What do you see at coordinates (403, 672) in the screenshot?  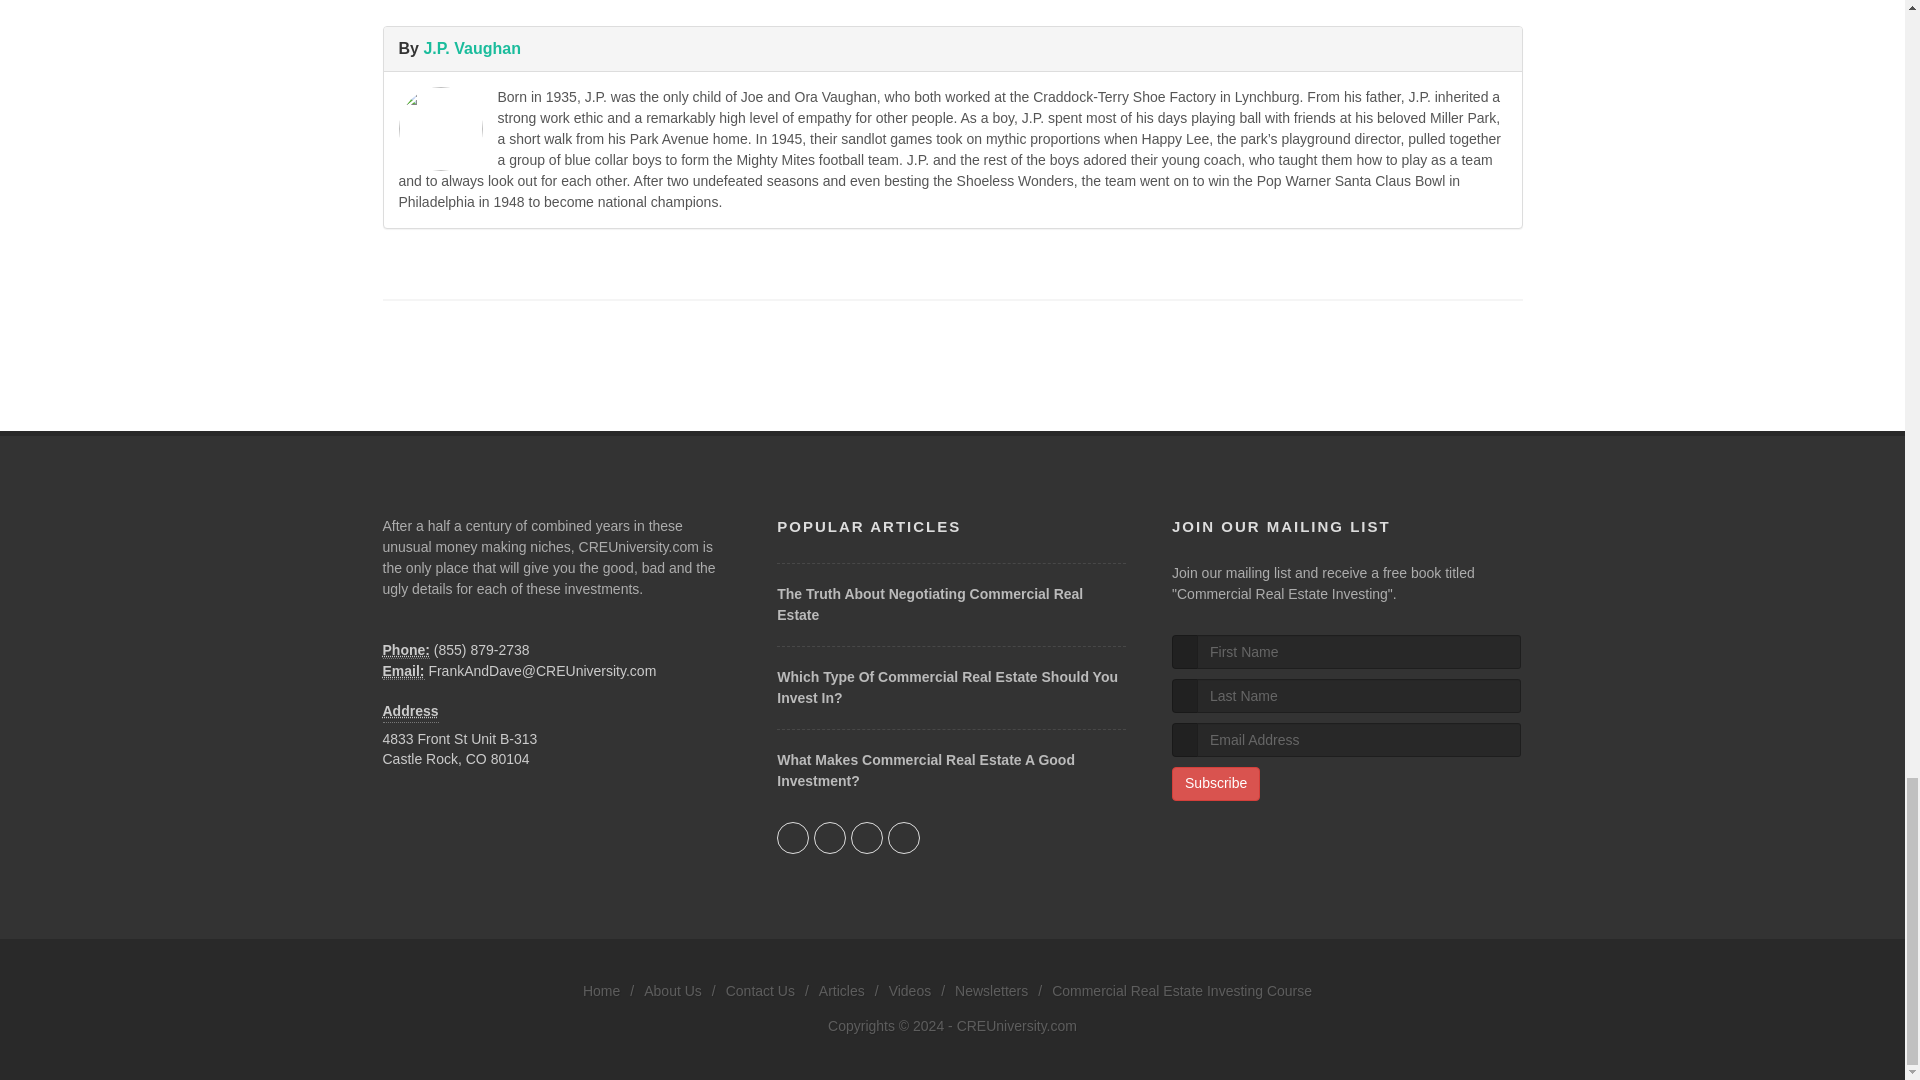 I see `Email Address` at bounding box center [403, 672].